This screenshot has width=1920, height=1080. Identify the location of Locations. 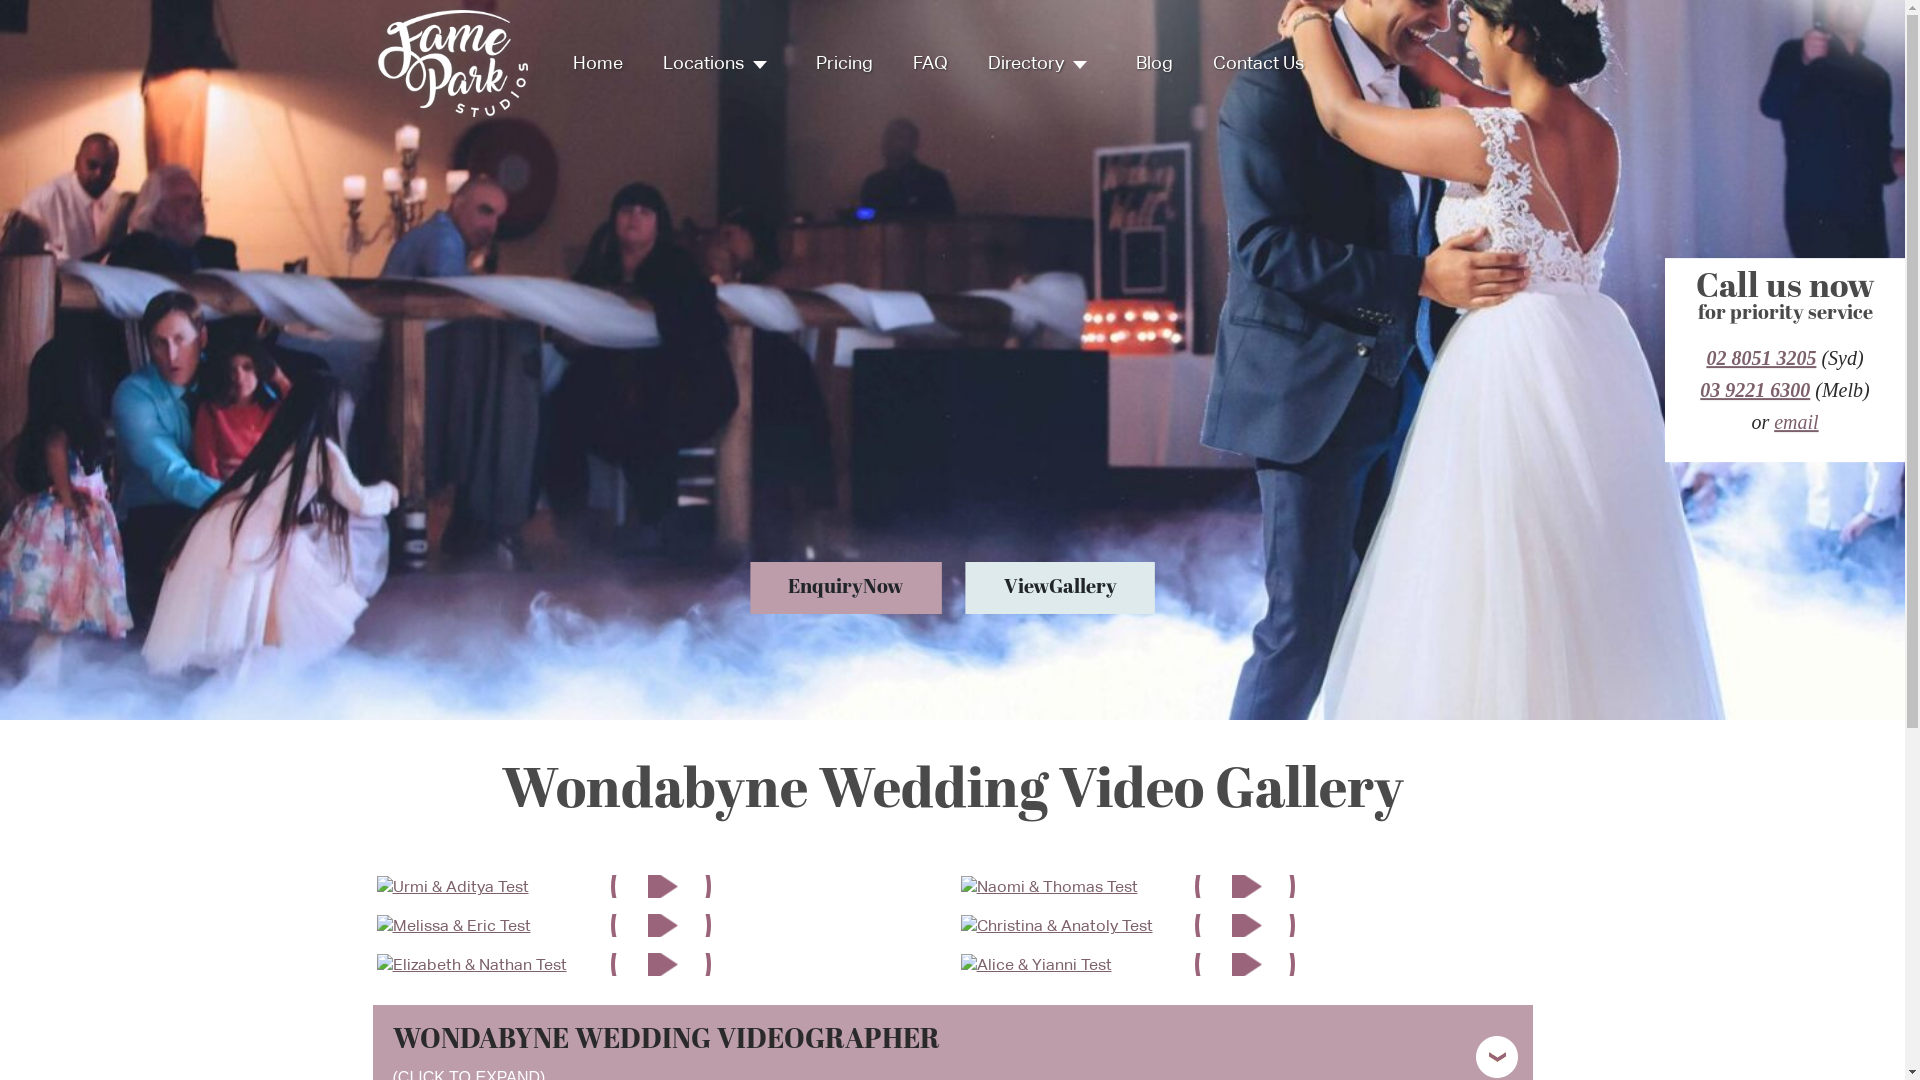
(718, 63).